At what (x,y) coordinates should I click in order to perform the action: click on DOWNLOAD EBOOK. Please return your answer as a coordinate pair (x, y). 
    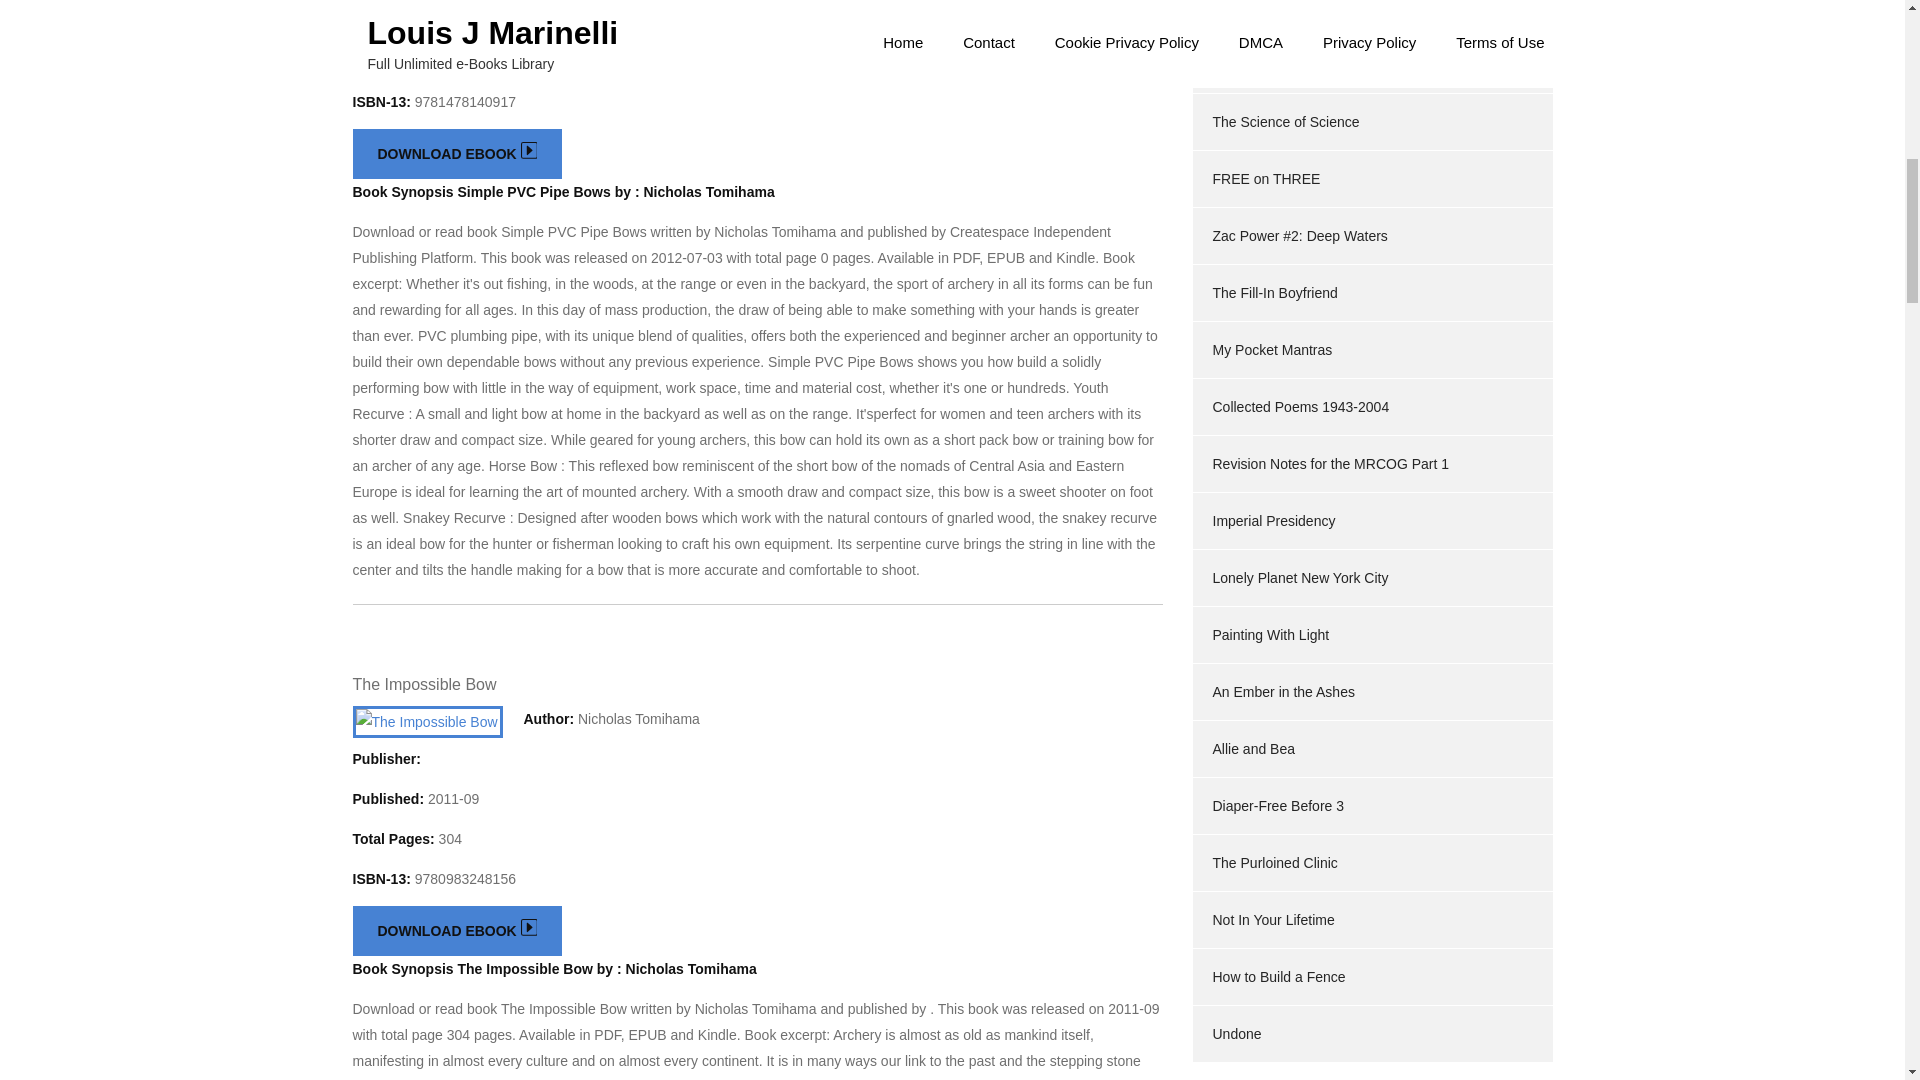
    Looking at the image, I should click on (456, 154).